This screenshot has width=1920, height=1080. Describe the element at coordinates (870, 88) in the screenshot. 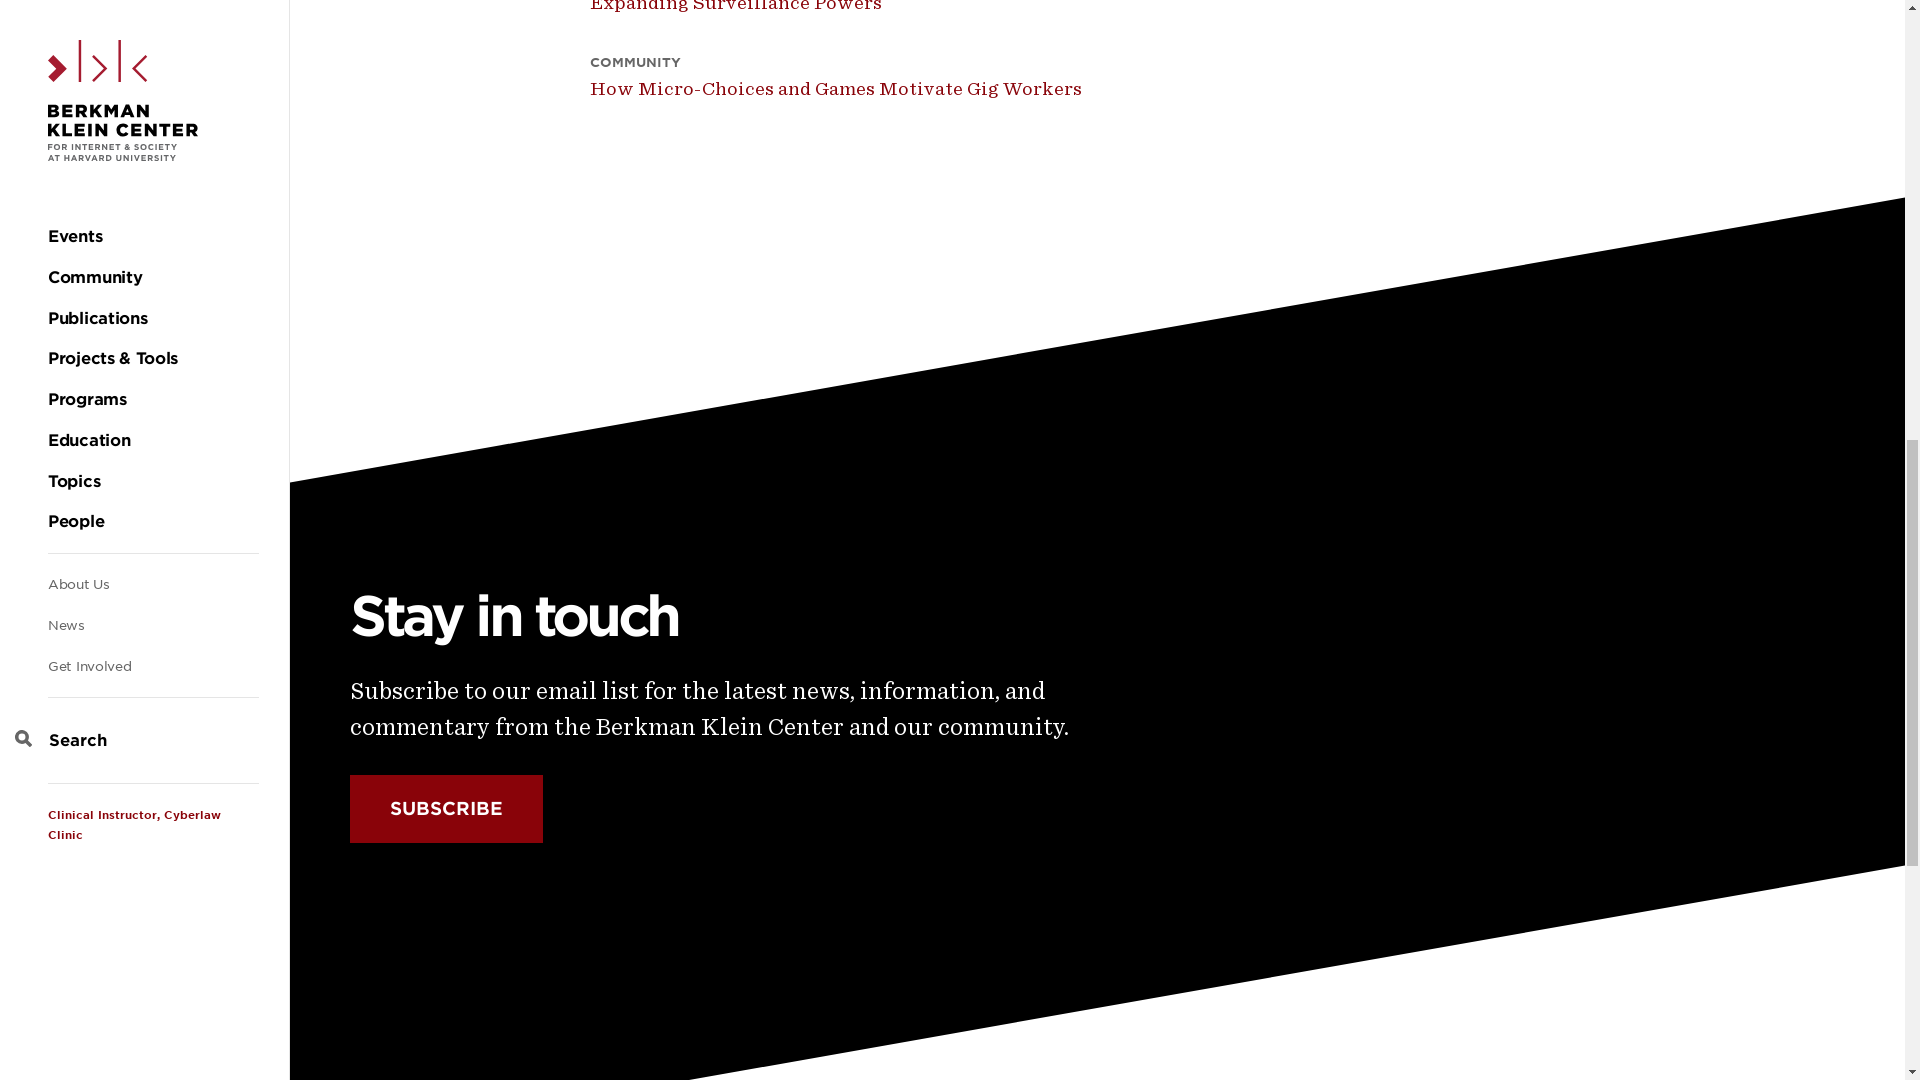

I see `How Micro-Choices and Games Motivate Gig Workers` at that location.